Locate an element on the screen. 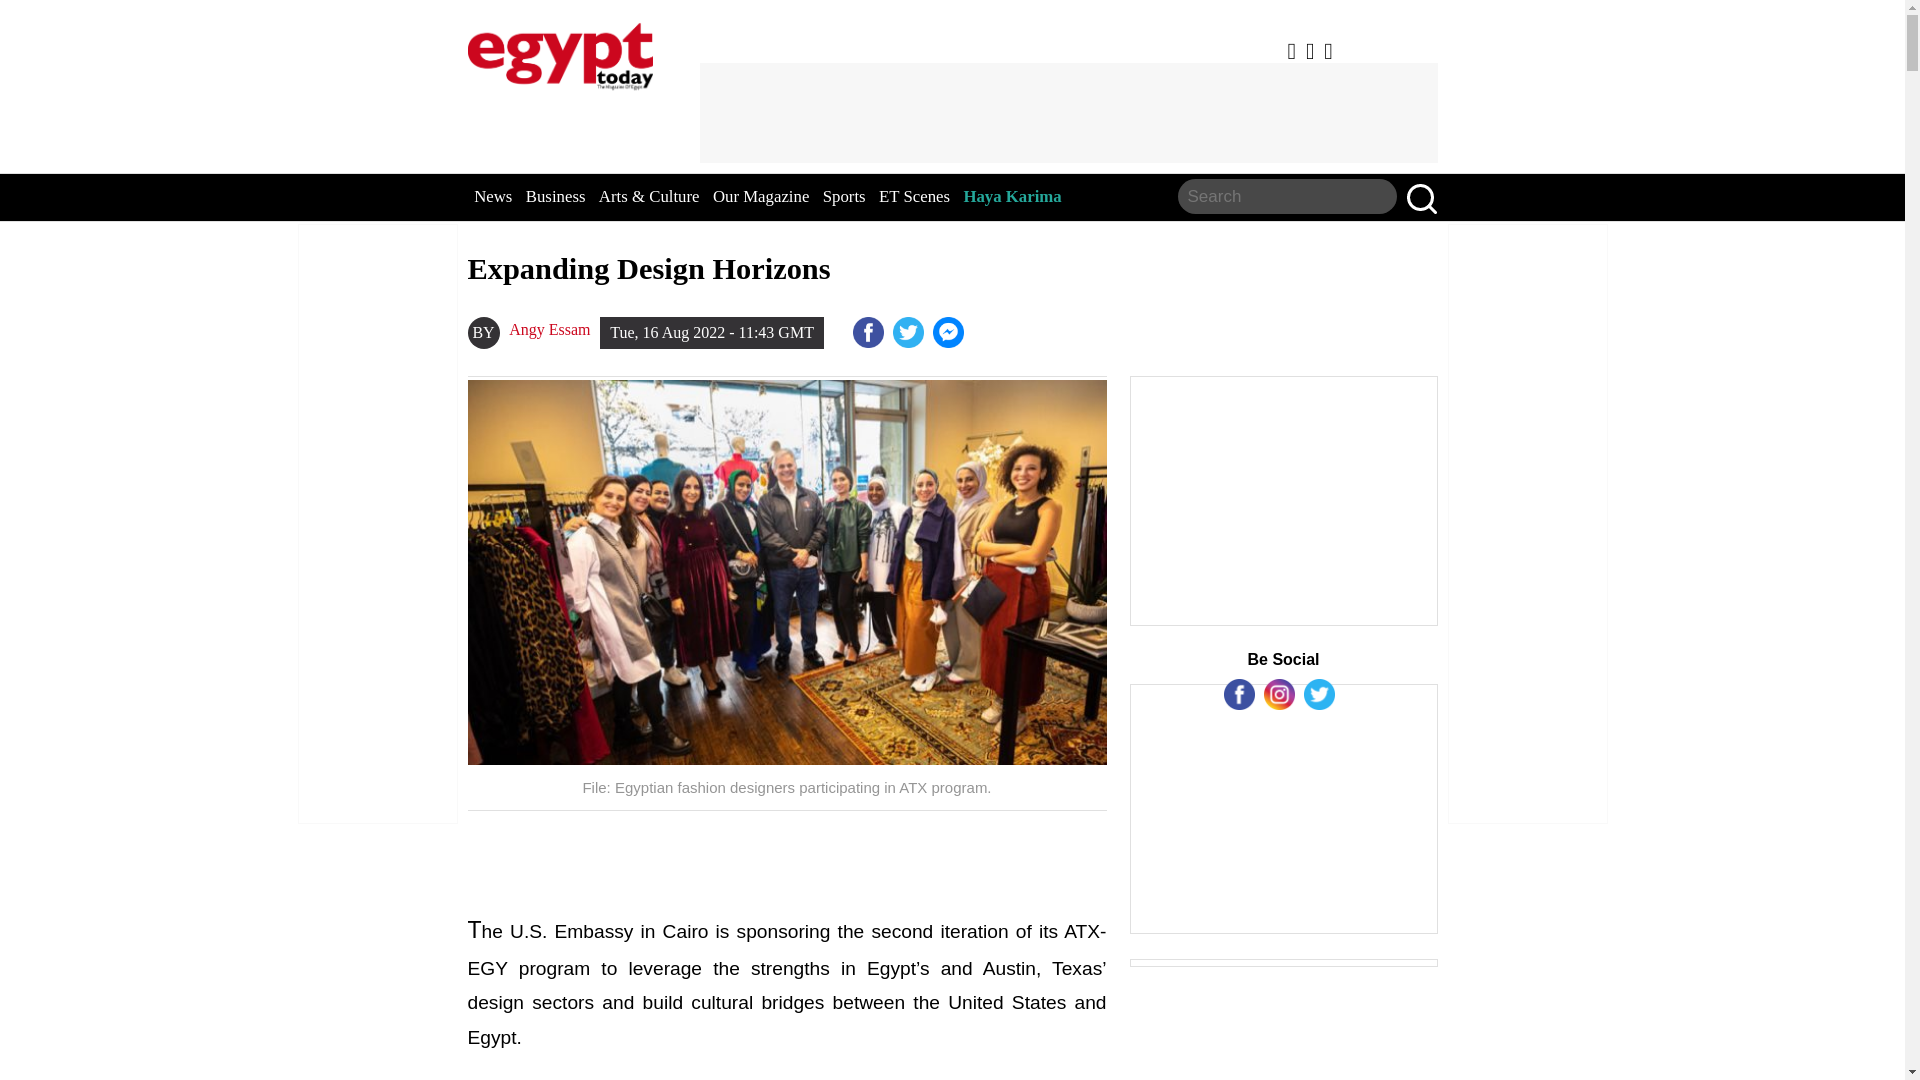  Sports is located at coordinates (844, 197).